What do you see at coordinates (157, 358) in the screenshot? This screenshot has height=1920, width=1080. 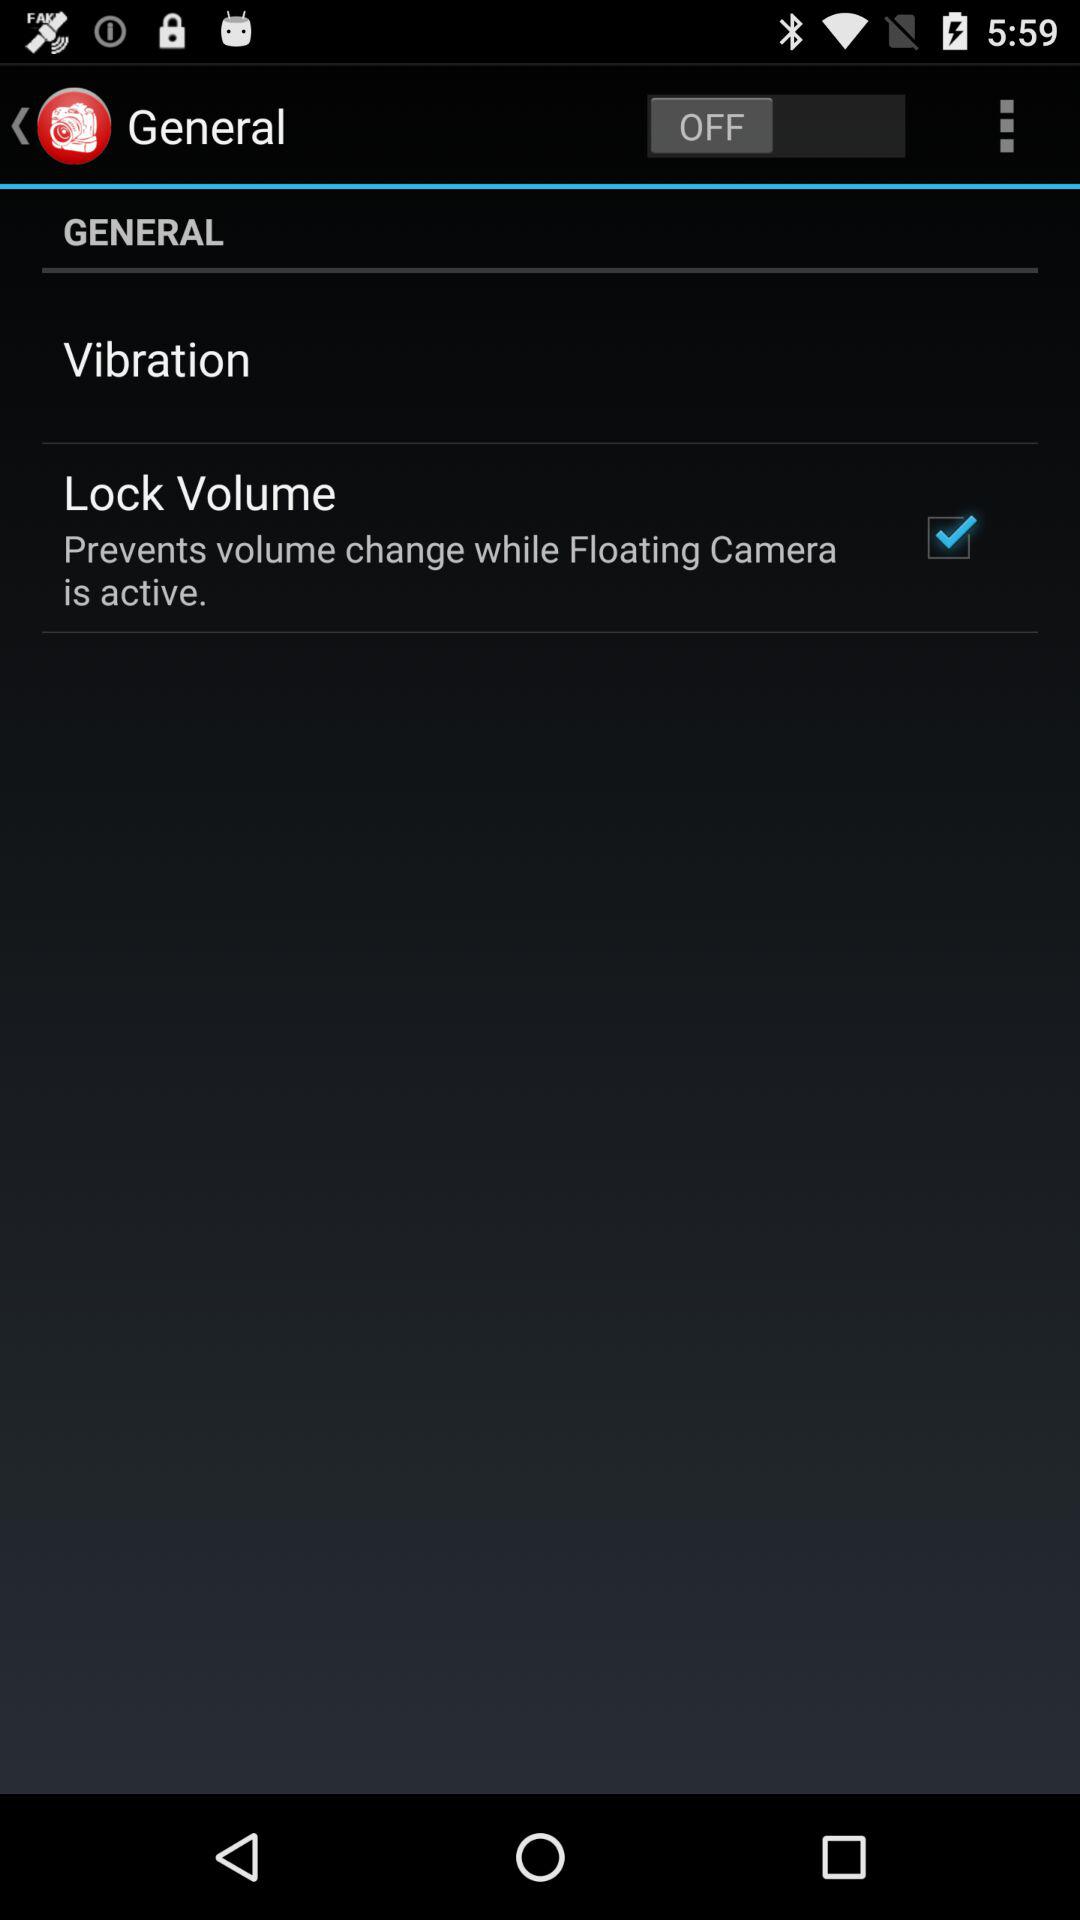 I see `flip until vibration item` at bounding box center [157, 358].